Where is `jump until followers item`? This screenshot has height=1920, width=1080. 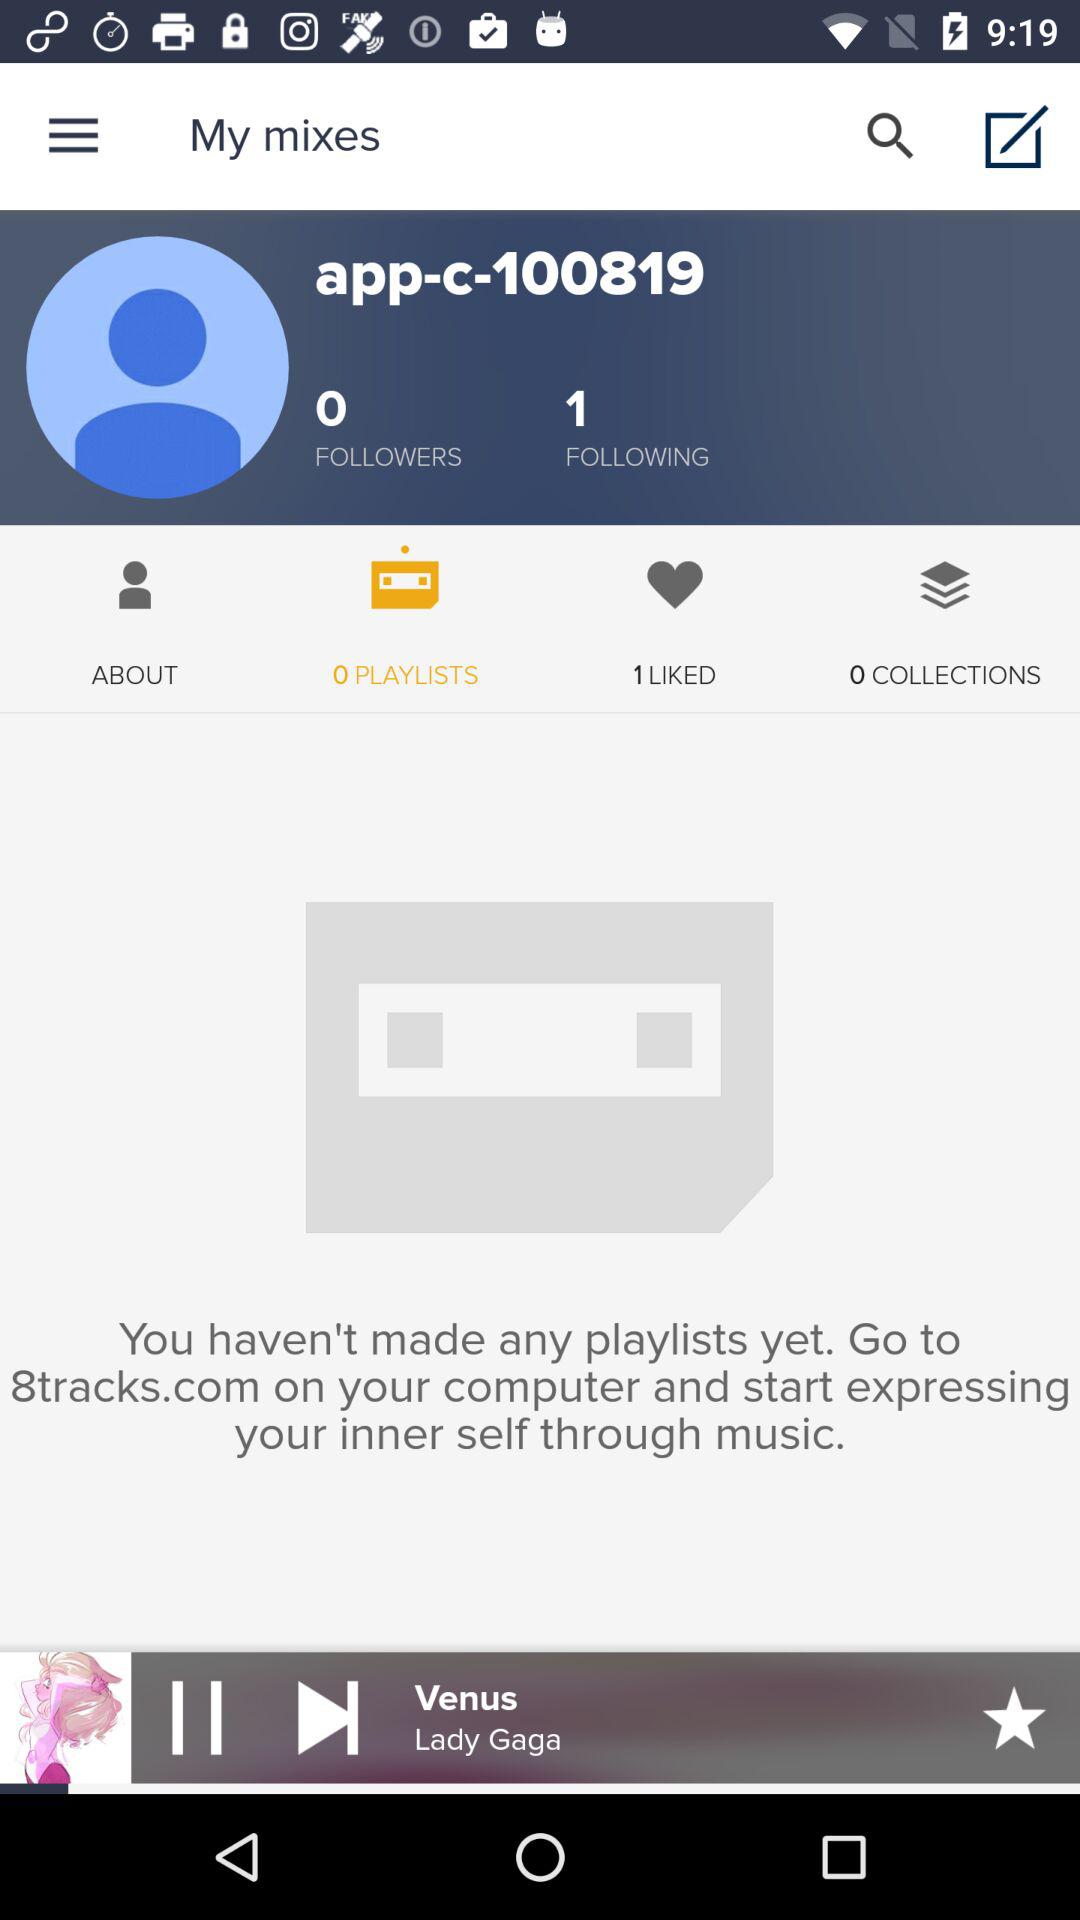
jump until followers item is located at coordinates (388, 457).